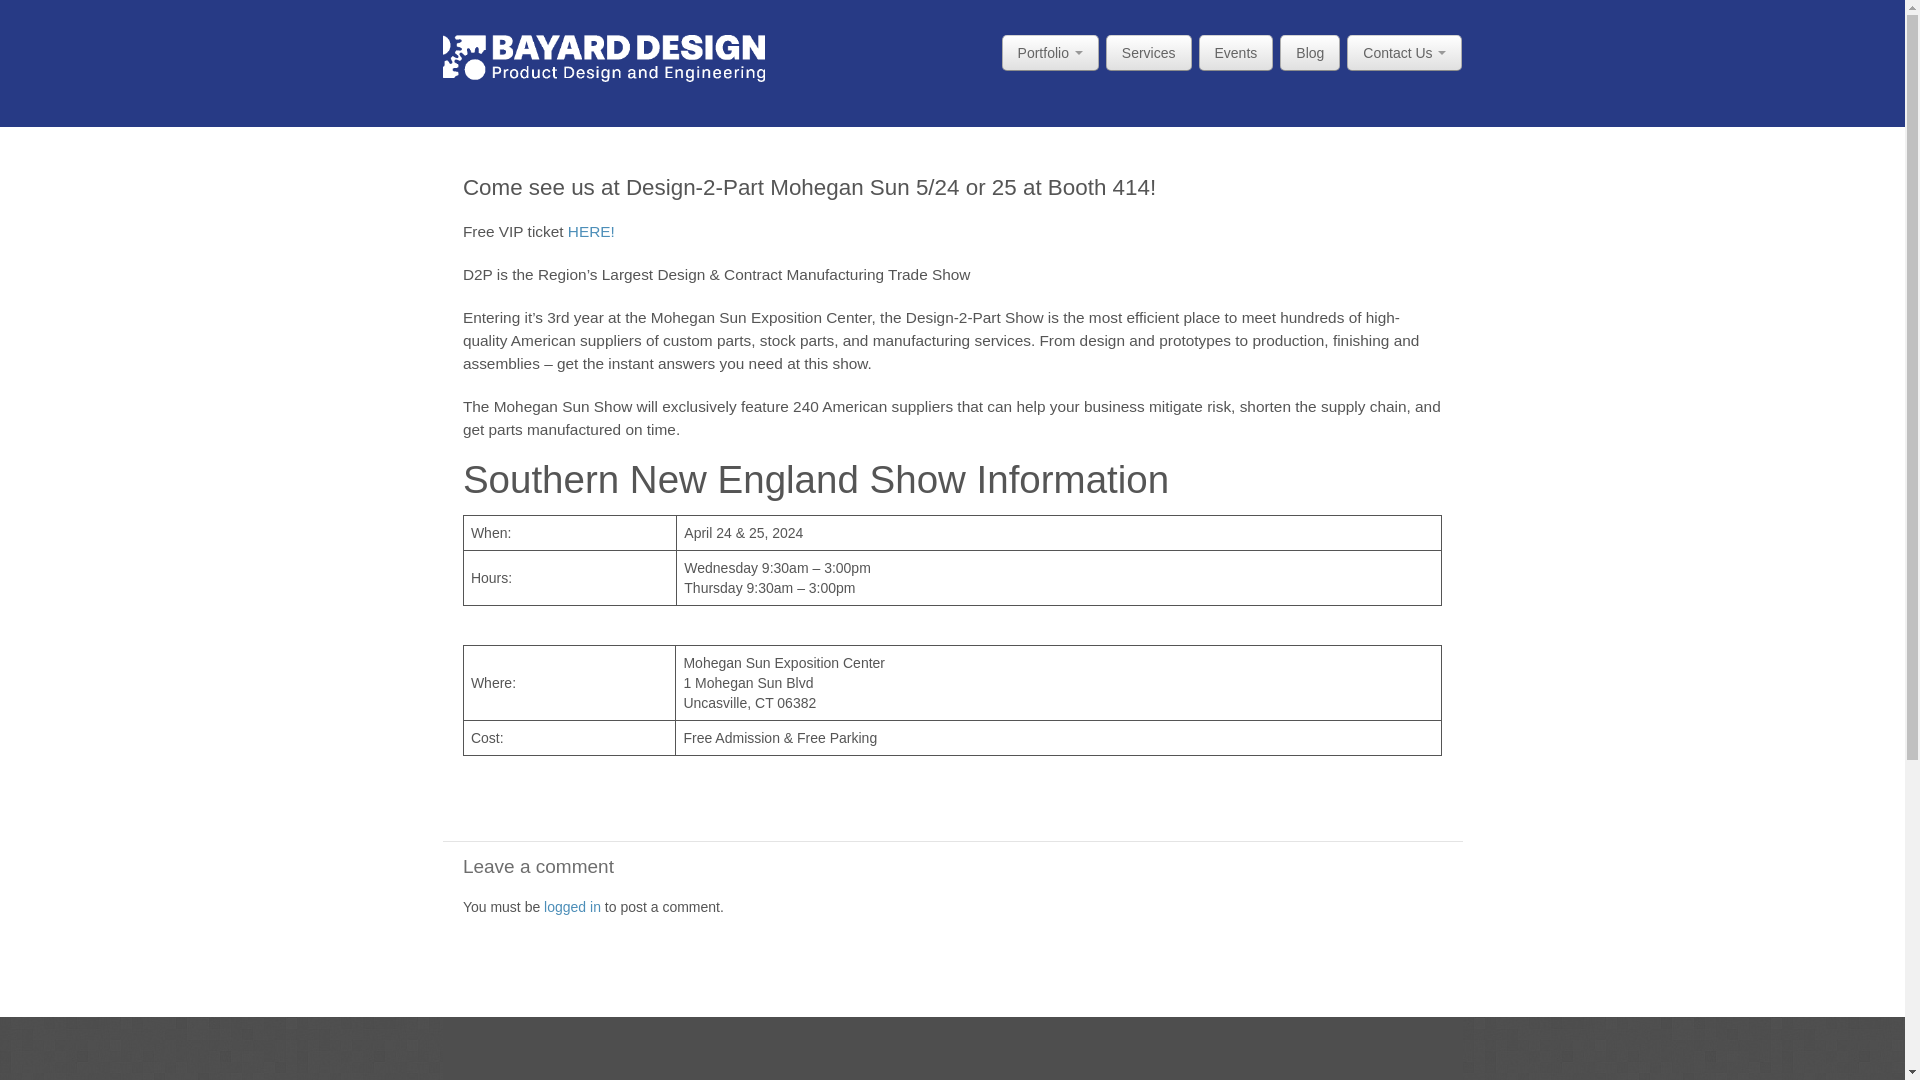  What do you see at coordinates (1235, 52) in the screenshot?
I see `Events` at bounding box center [1235, 52].